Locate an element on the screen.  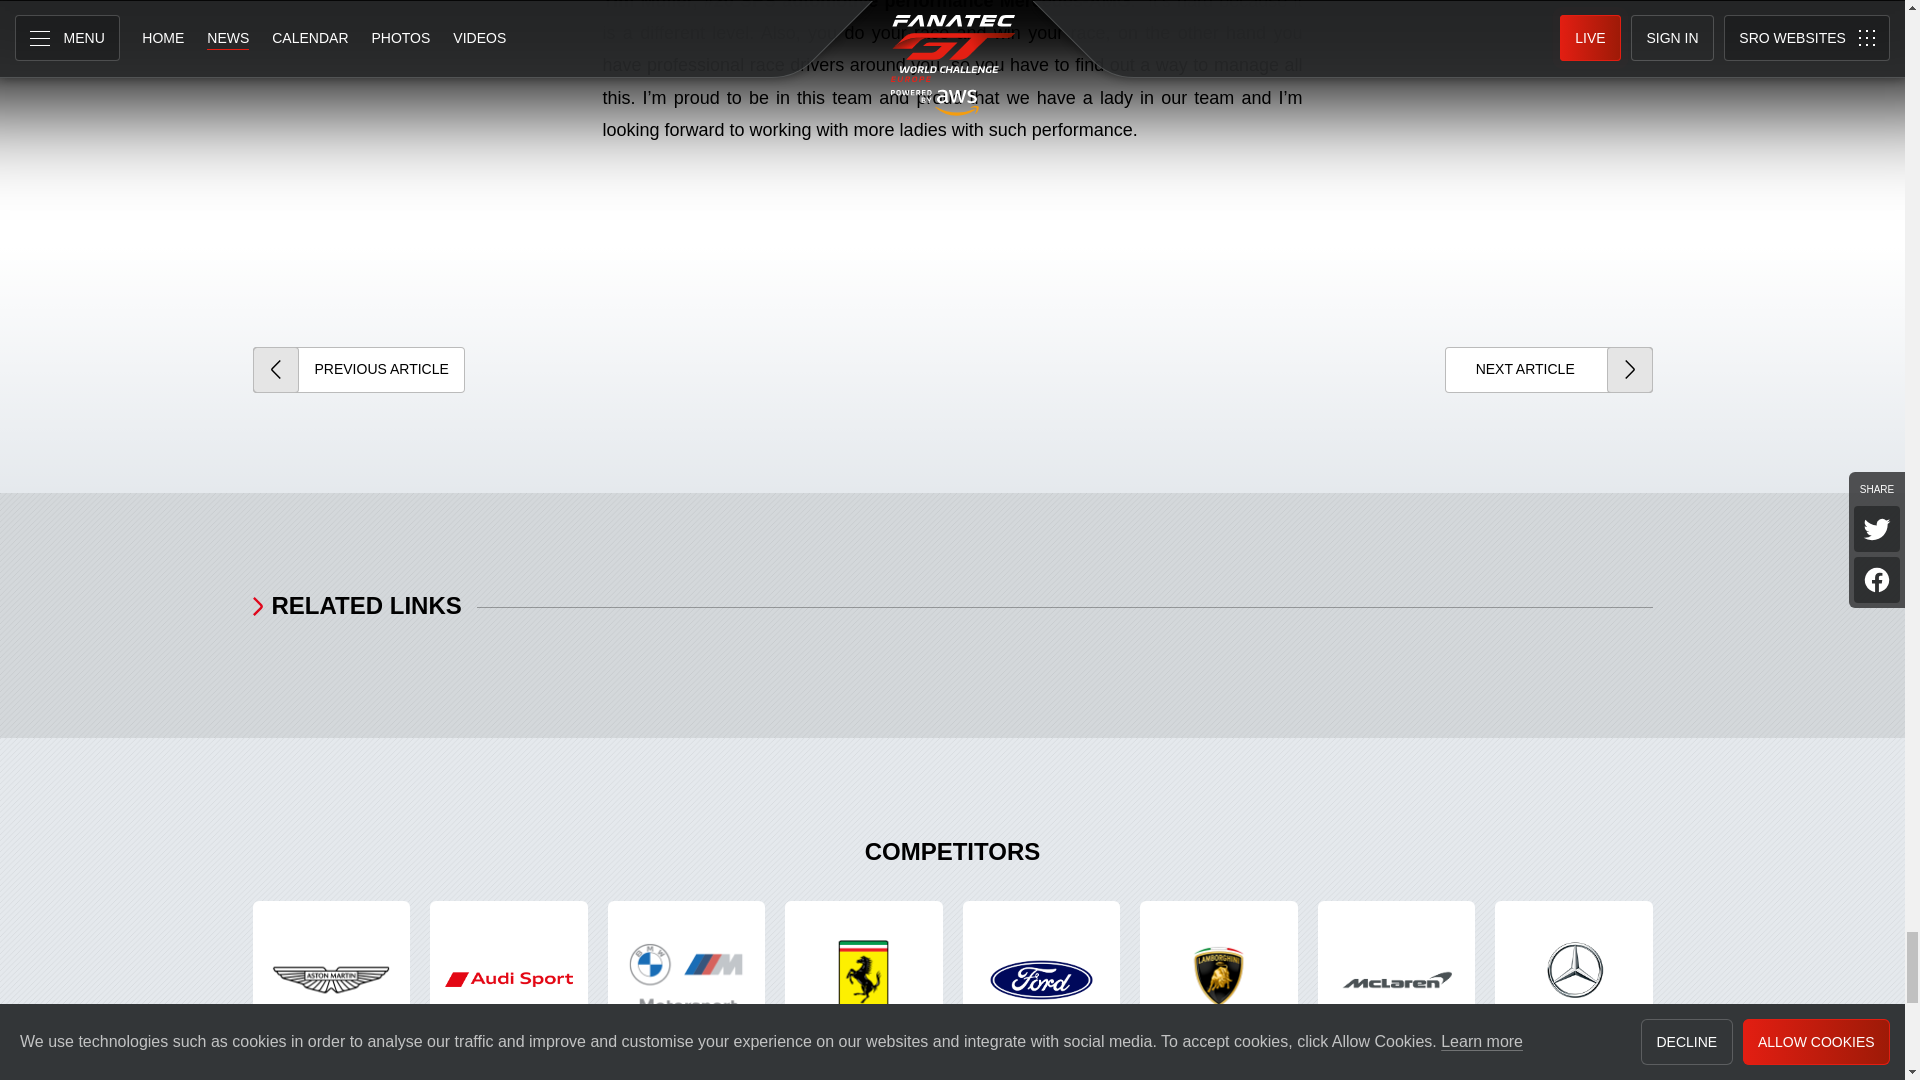
Mercedes-AMG is located at coordinates (1574, 980).